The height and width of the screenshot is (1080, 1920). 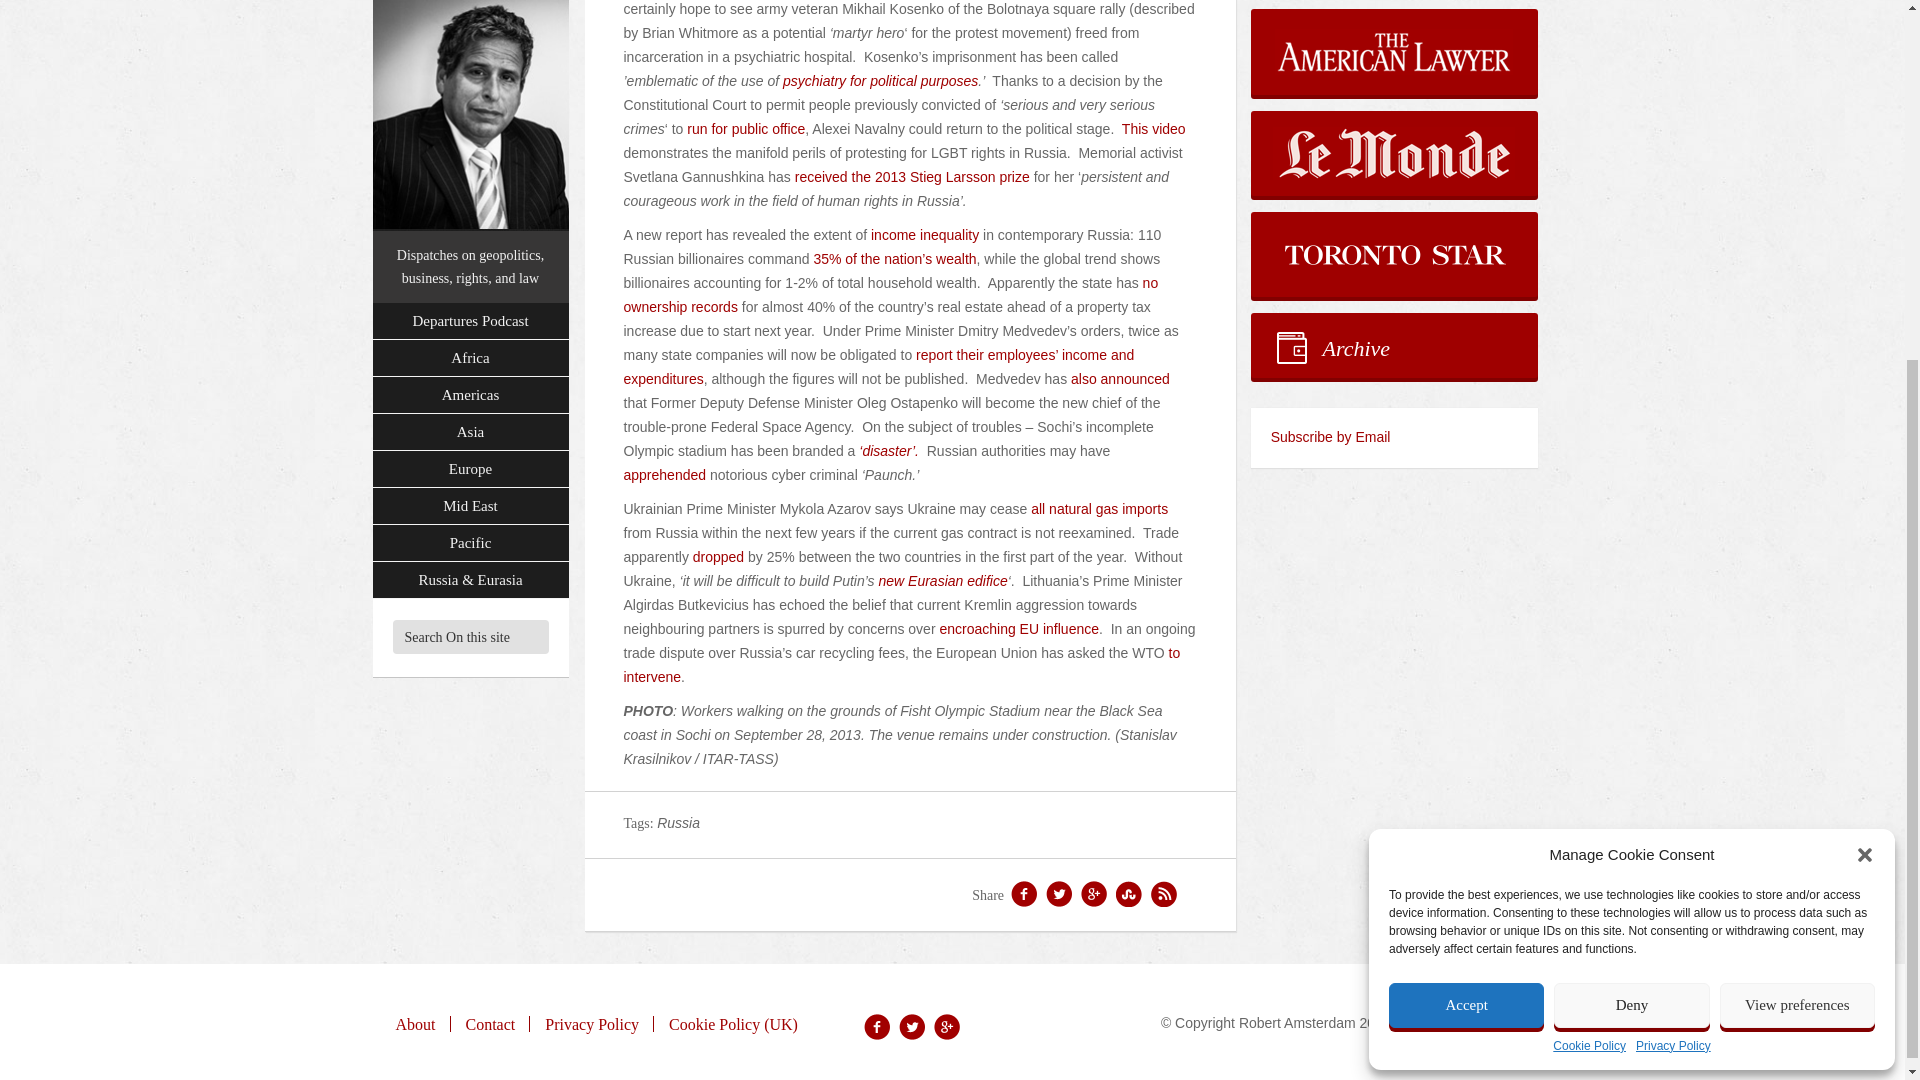 I want to click on Cookie Policy, so click(x=1590, y=511).